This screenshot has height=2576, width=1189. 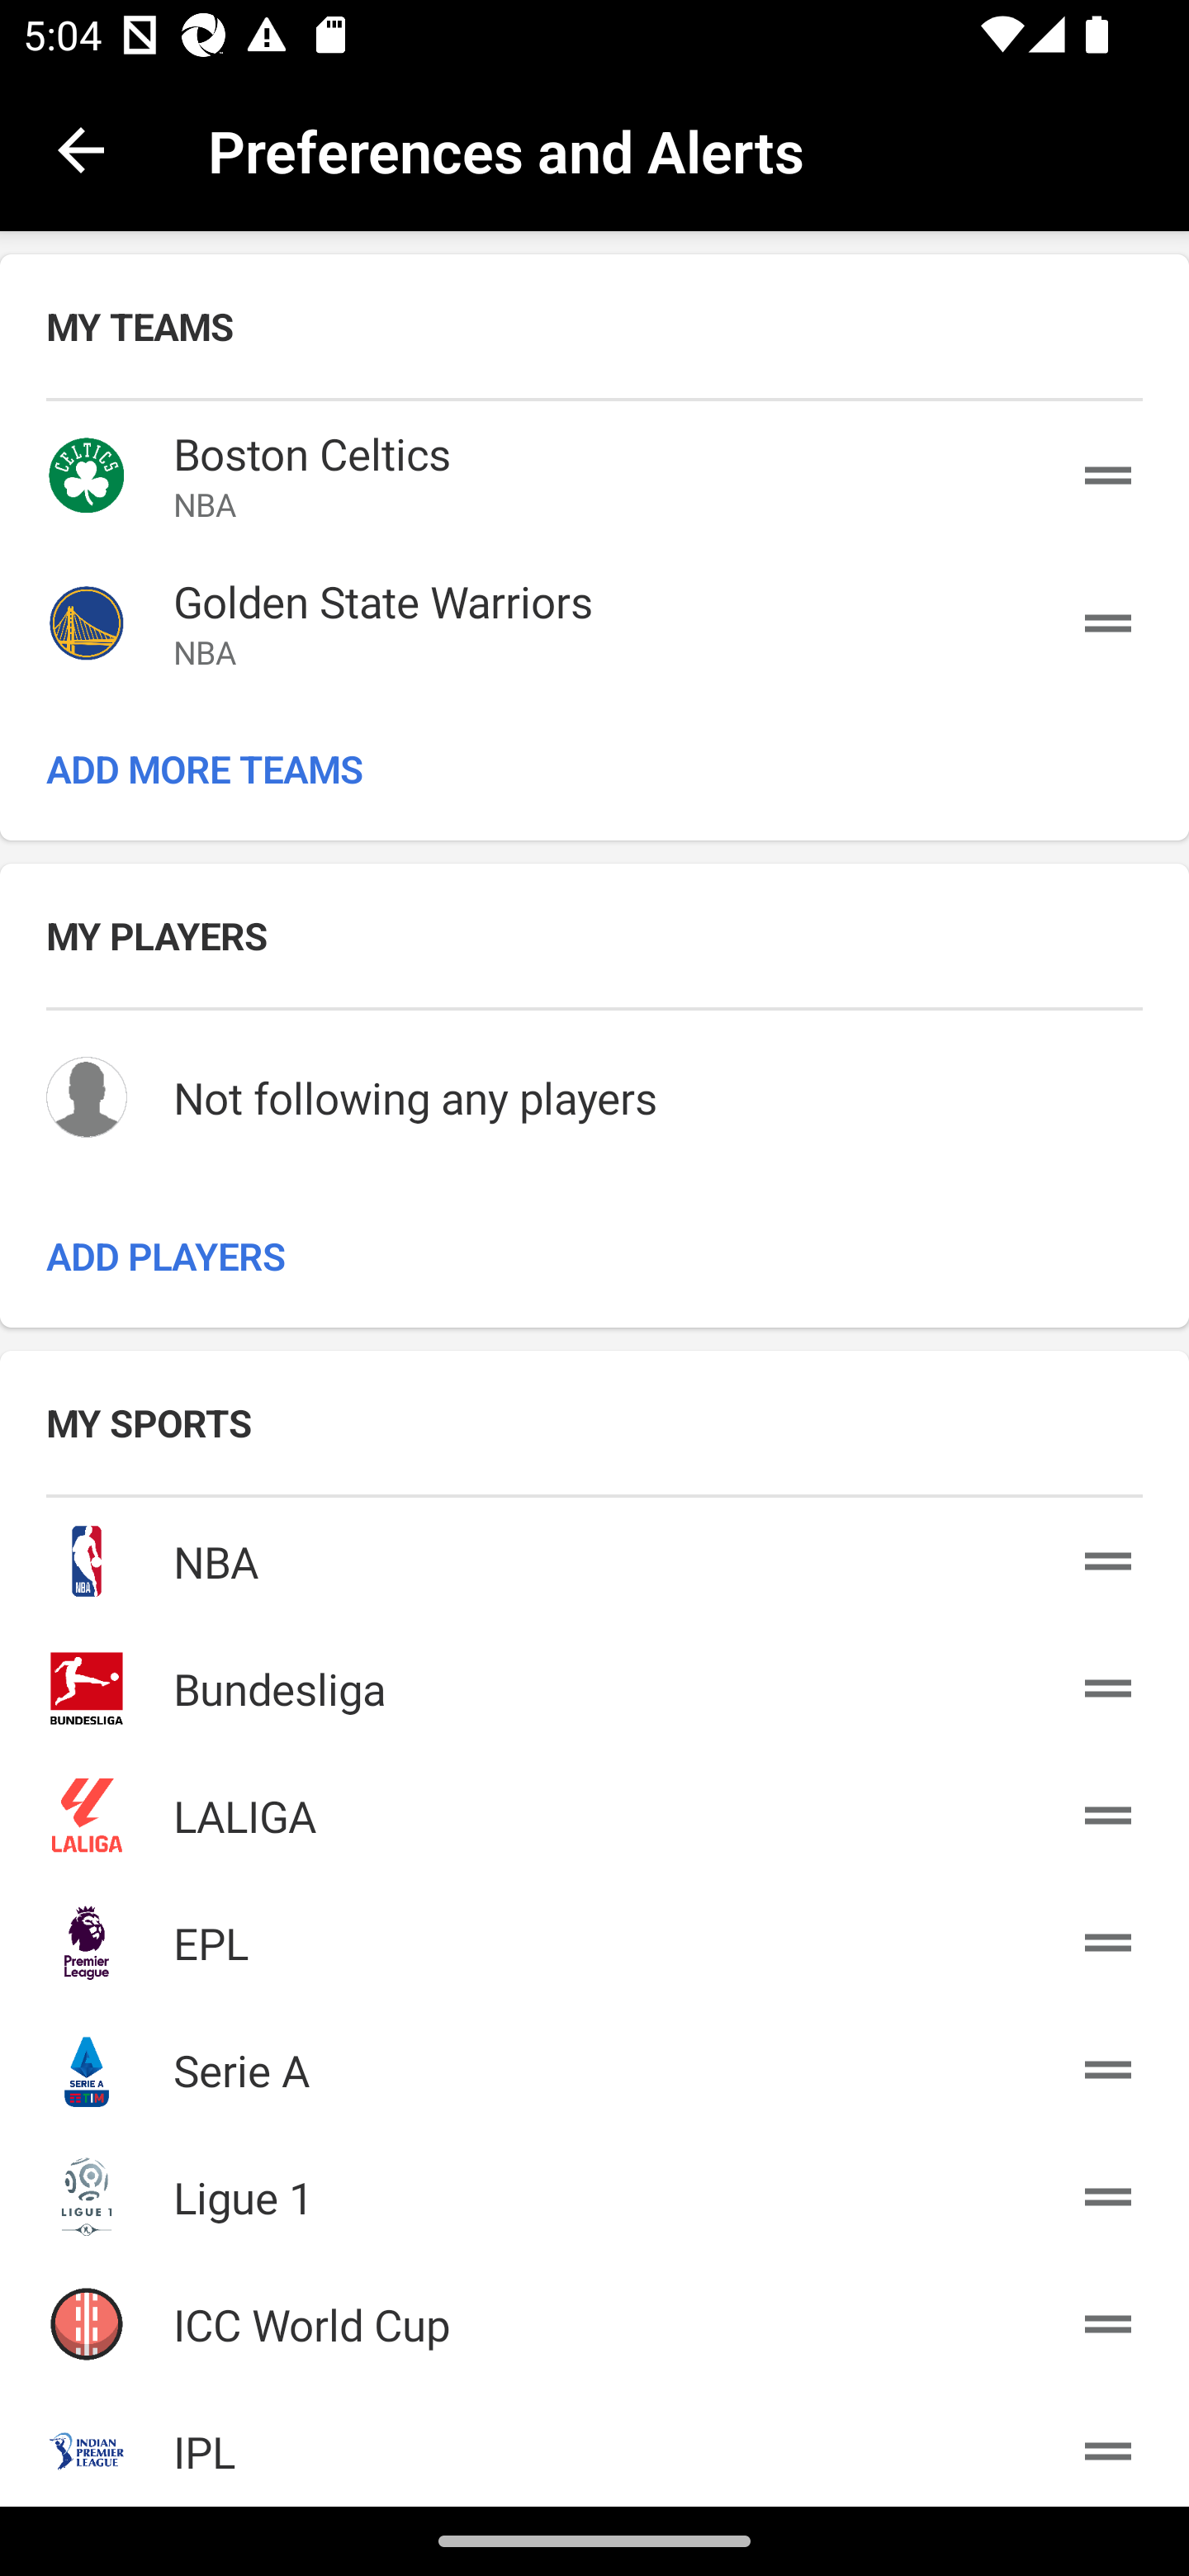 I want to click on ADD MORE TEAMS, so click(x=594, y=769).